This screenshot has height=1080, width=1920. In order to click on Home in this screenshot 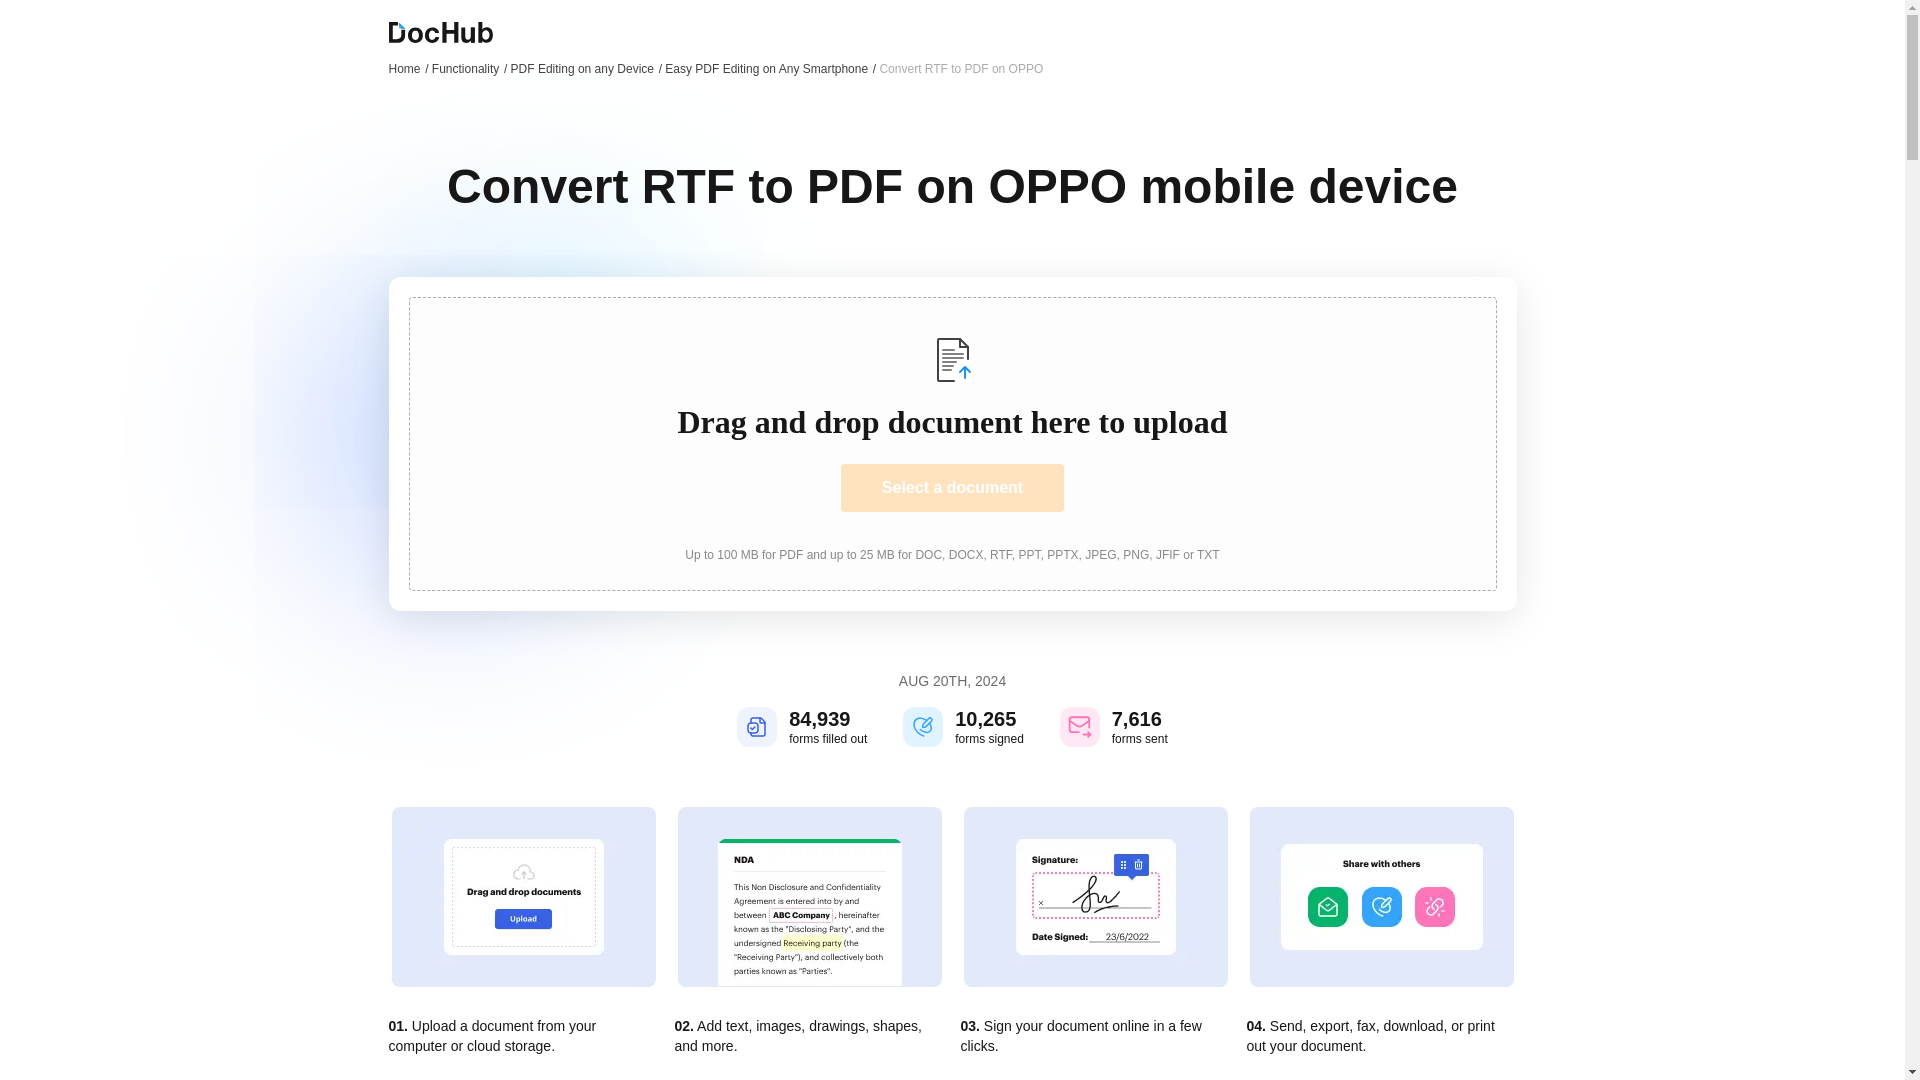, I will do `click(408, 68)`.